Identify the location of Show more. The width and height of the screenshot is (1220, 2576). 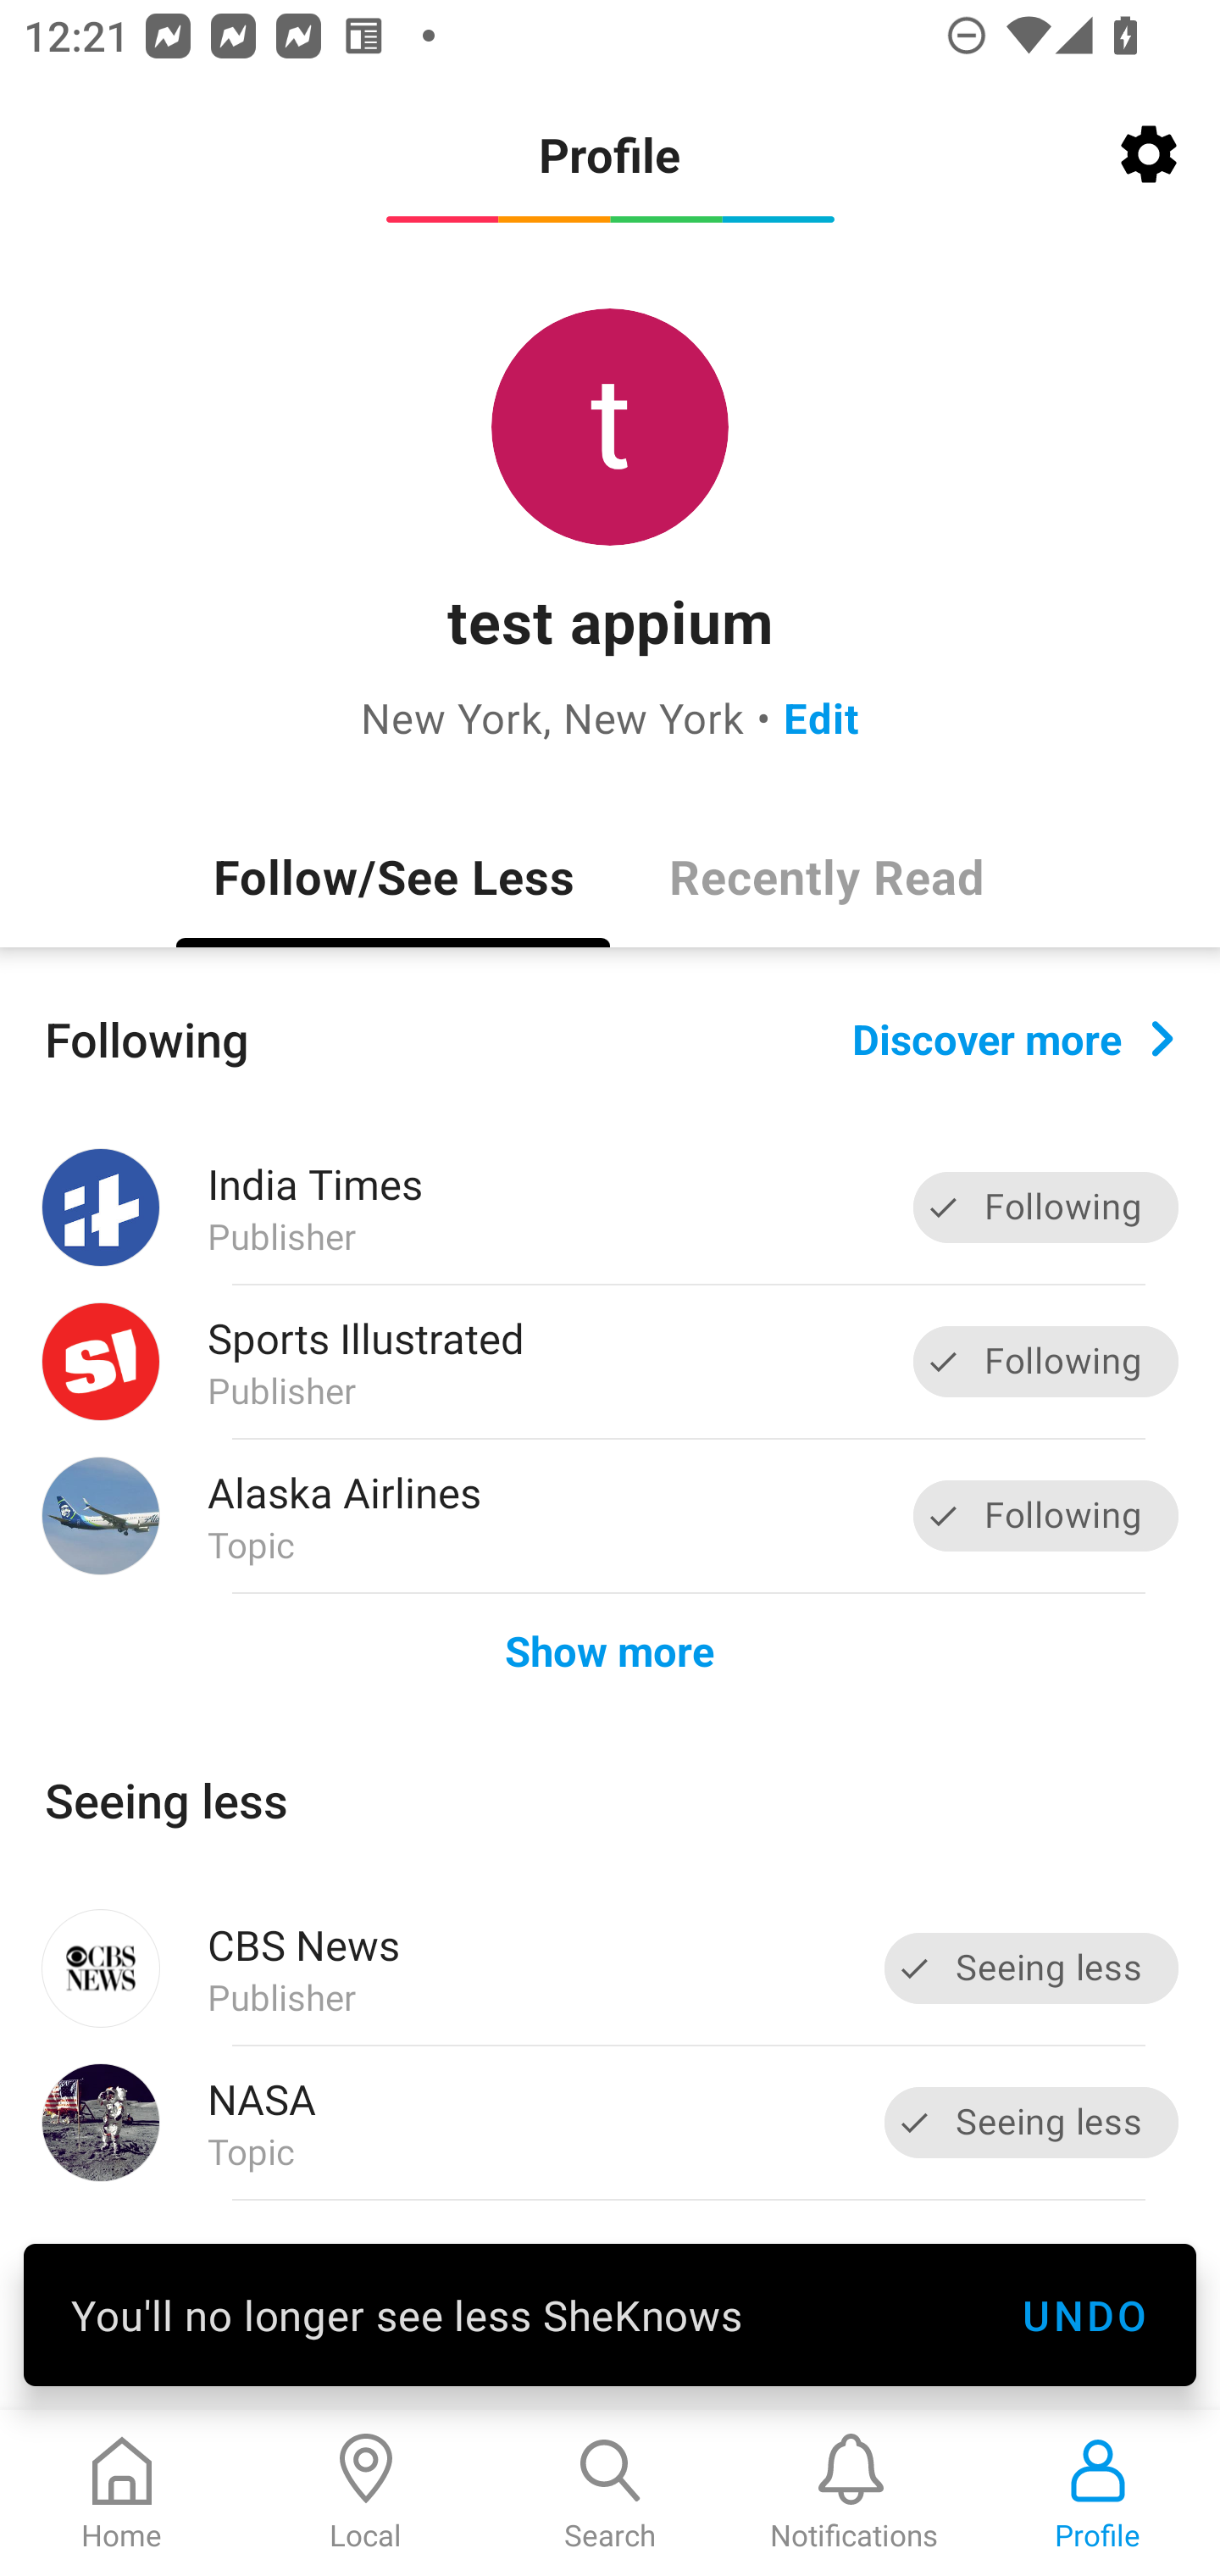
(610, 1649).